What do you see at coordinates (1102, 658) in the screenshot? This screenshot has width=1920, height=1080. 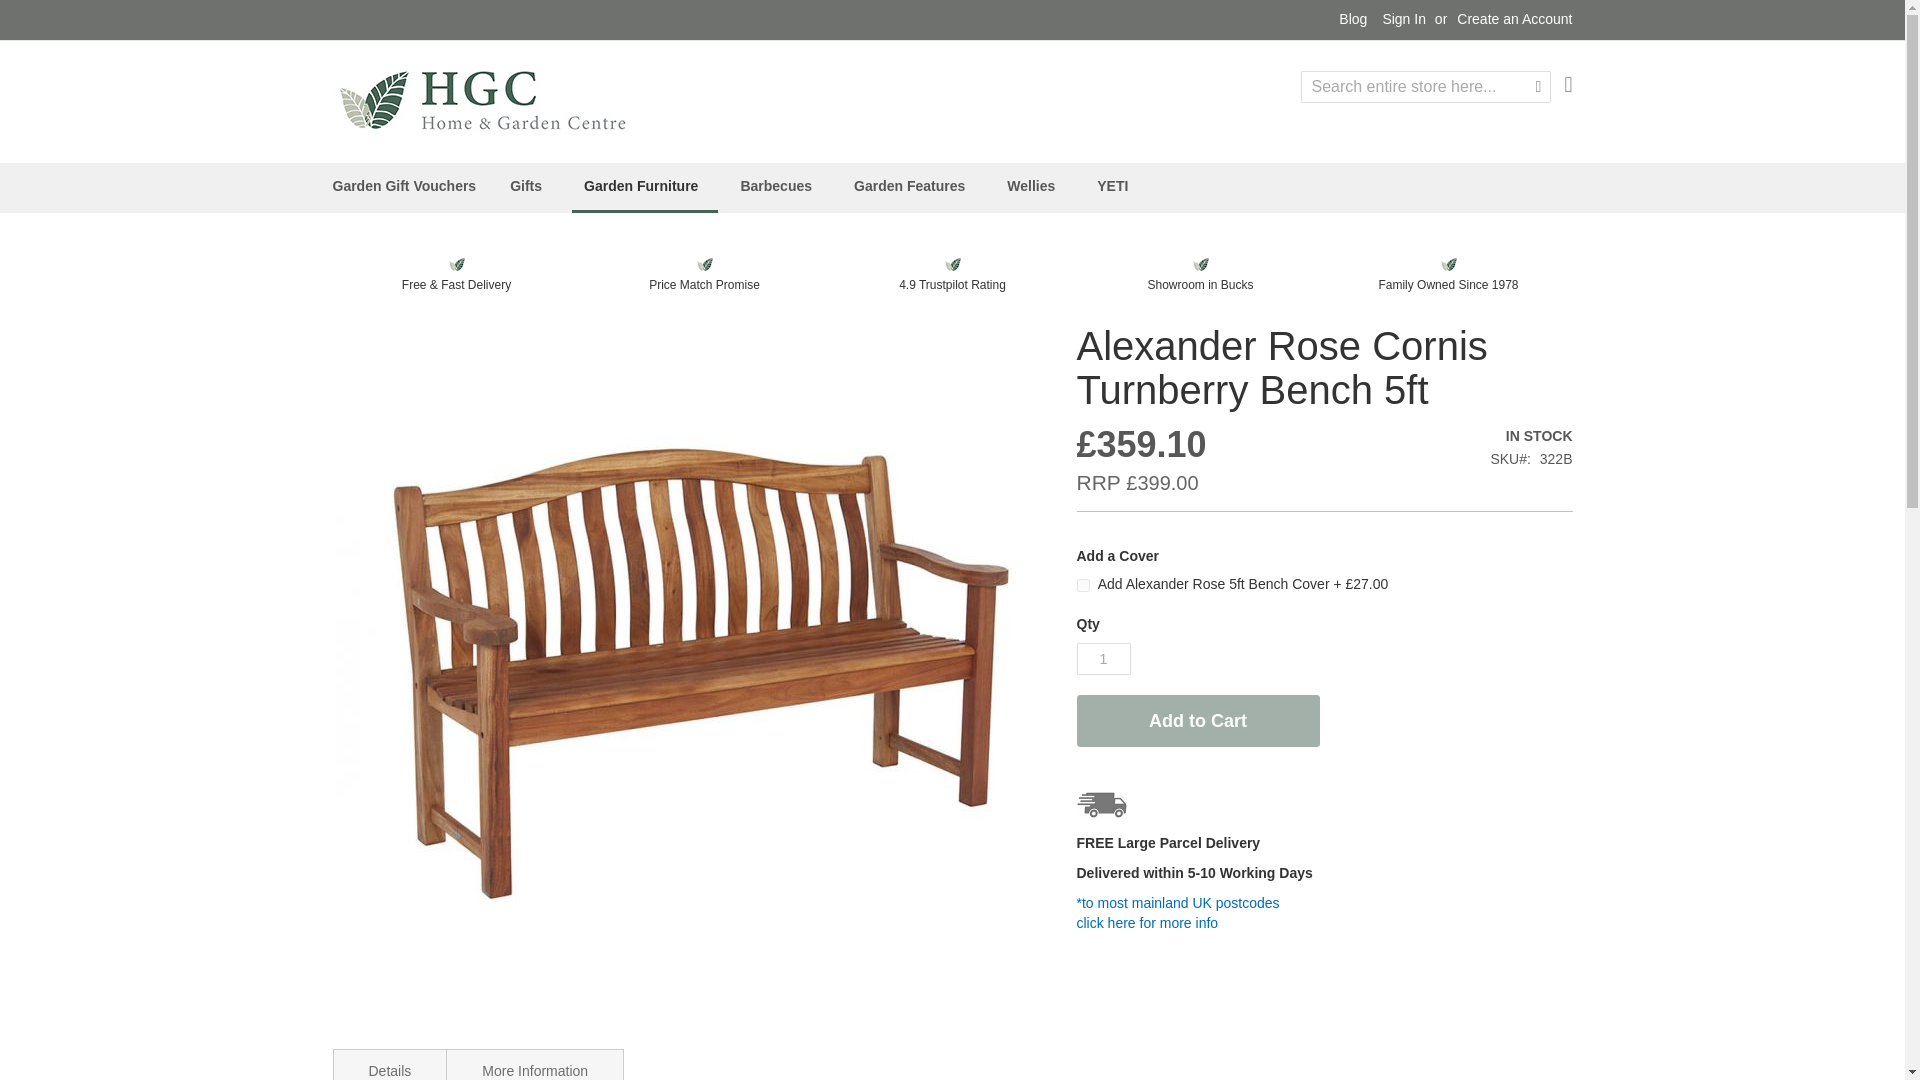 I see `1` at bounding box center [1102, 658].